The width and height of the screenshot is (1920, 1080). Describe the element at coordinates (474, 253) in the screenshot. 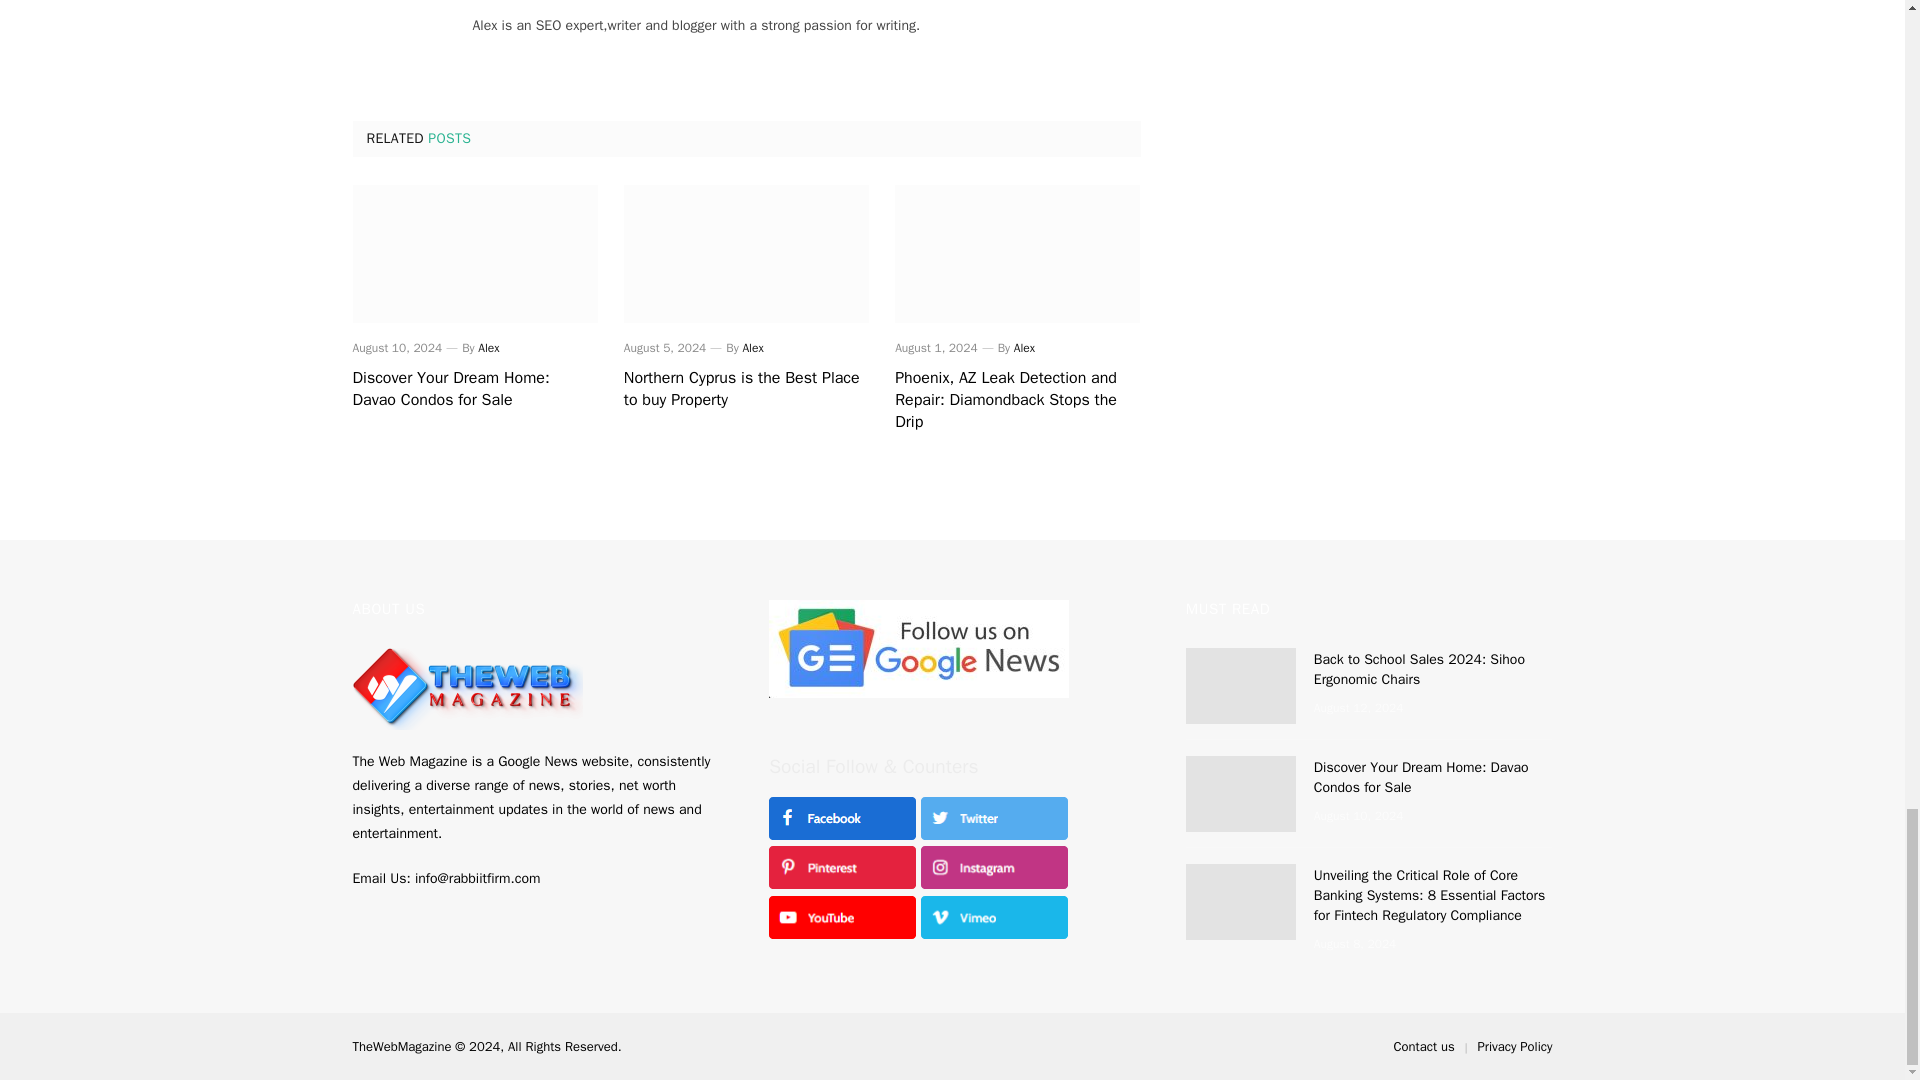

I see `Discover Your Dream Home: Davao Condos for Sale` at that location.